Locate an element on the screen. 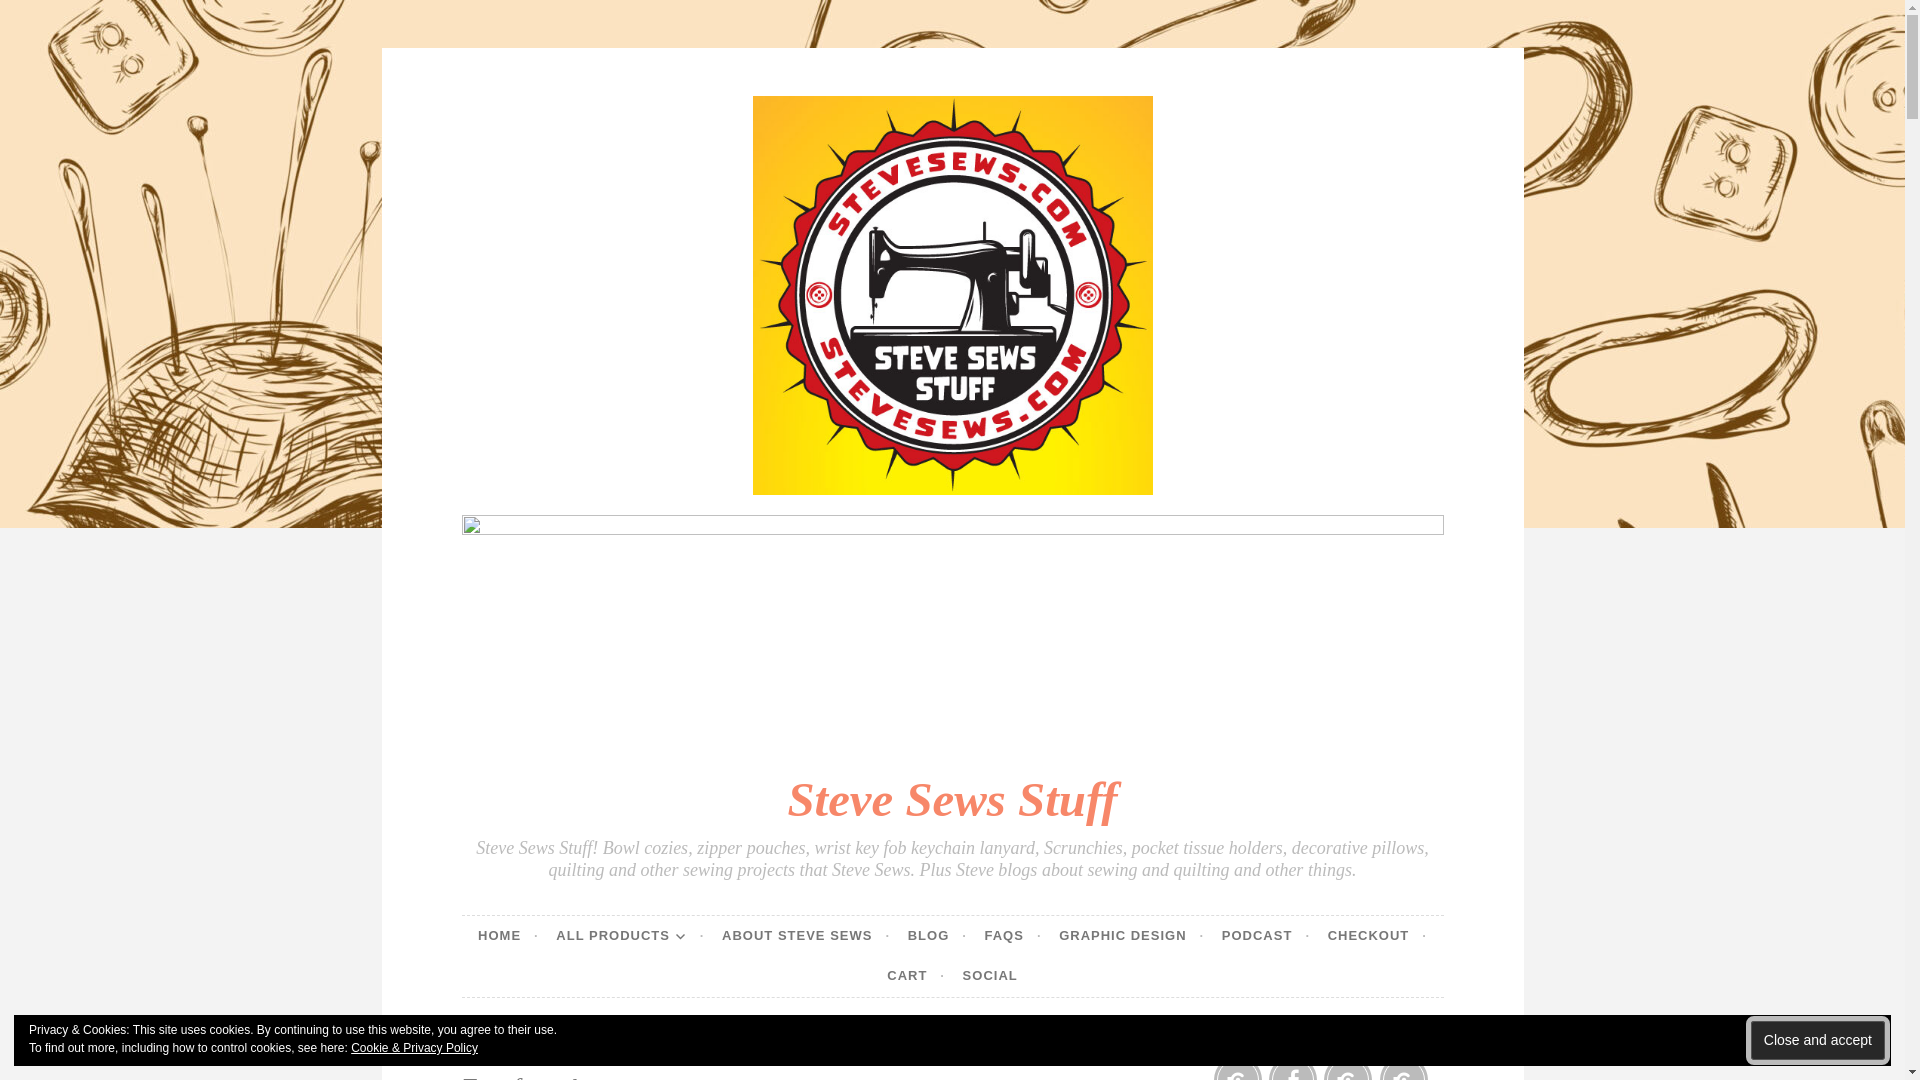 This screenshot has height=1080, width=1920. GRAPHIC DESIGN is located at coordinates (1131, 935).